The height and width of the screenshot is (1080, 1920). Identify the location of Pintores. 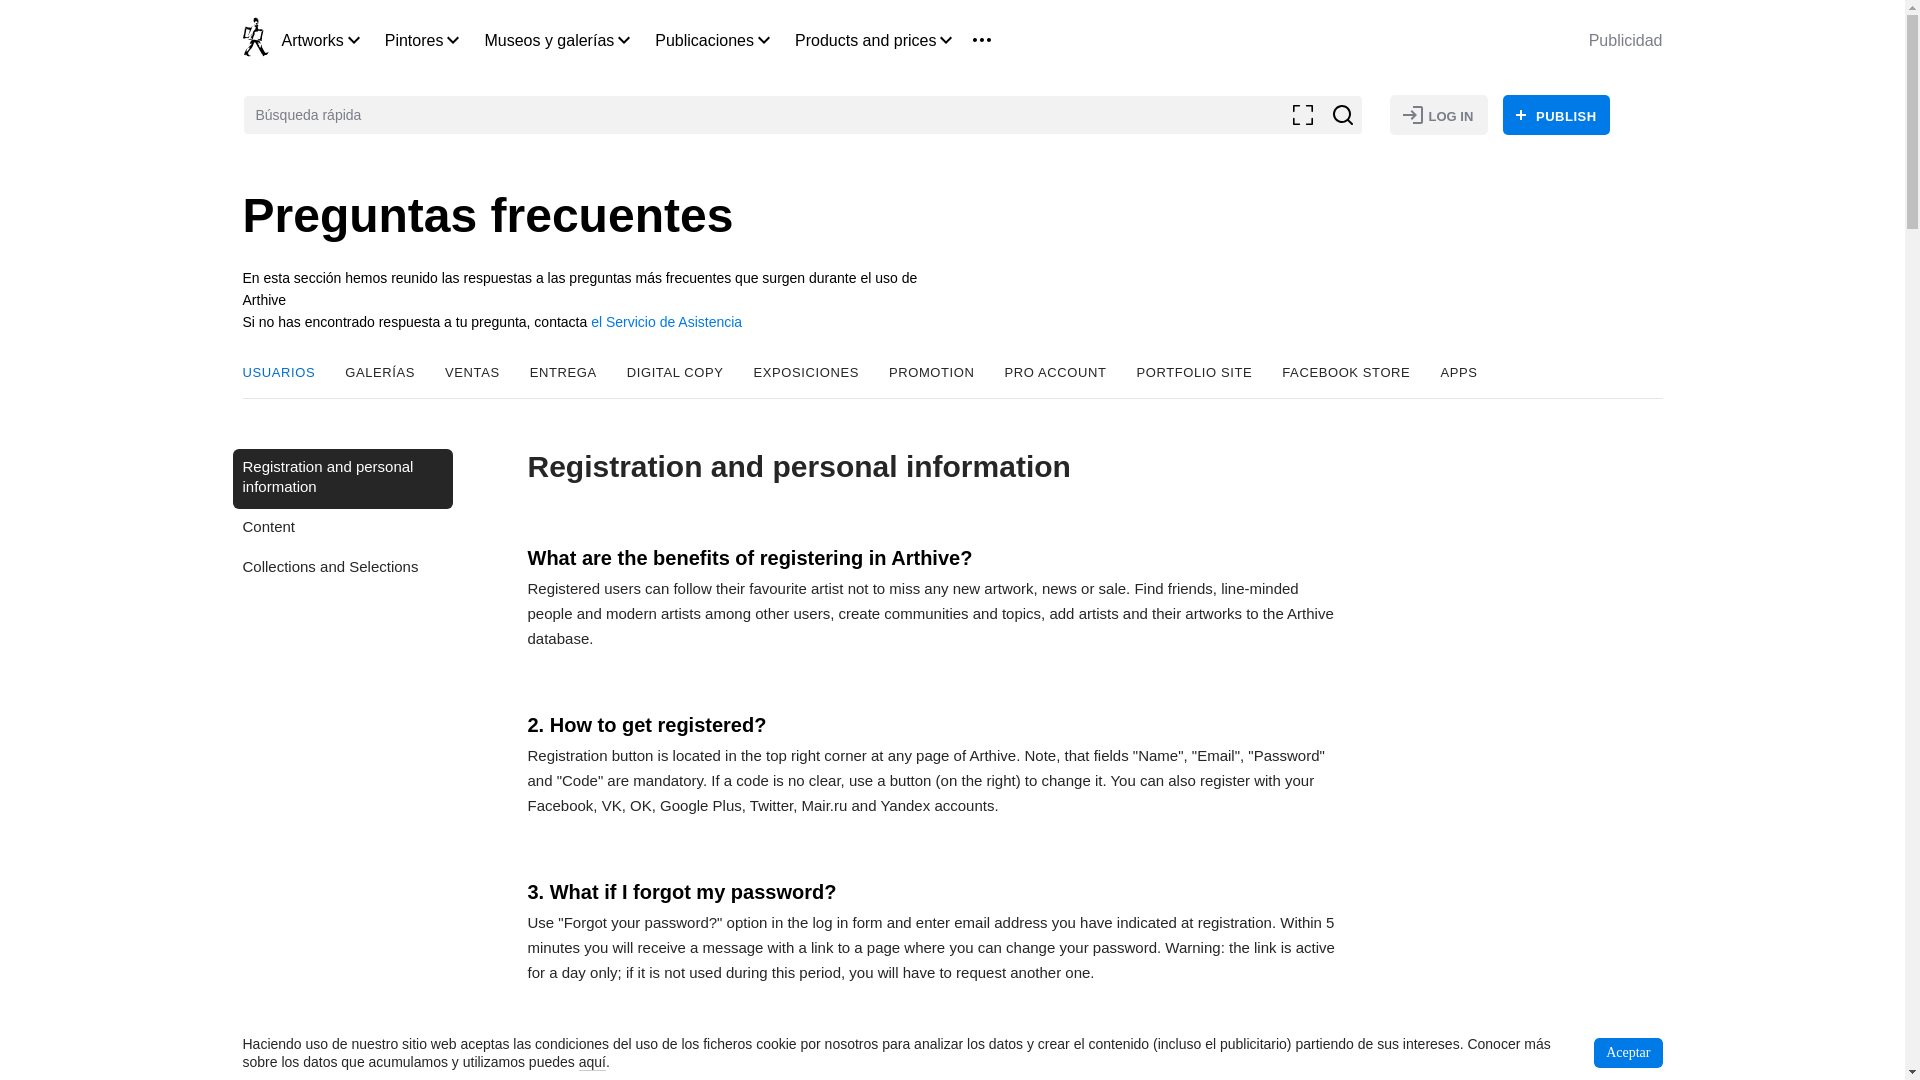
(414, 40).